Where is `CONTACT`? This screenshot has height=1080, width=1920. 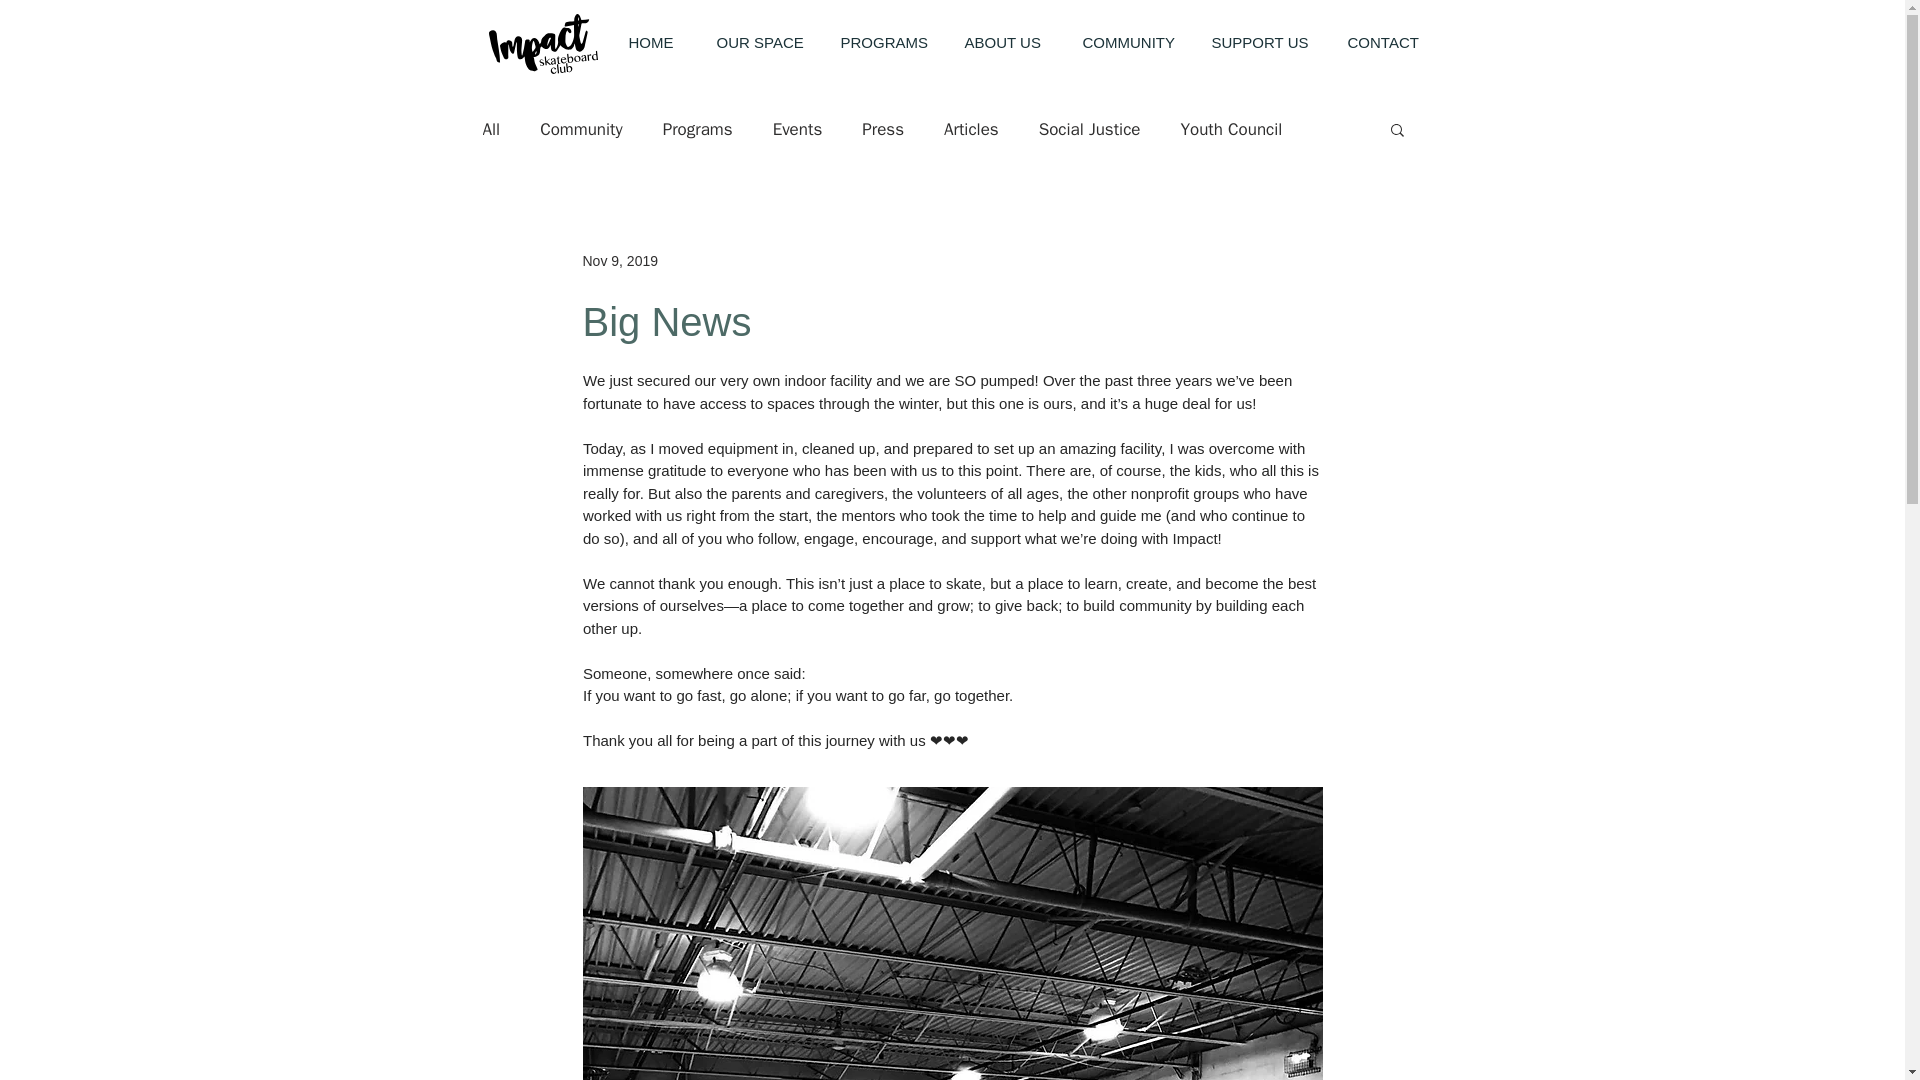
CONTACT is located at coordinates (1388, 43).